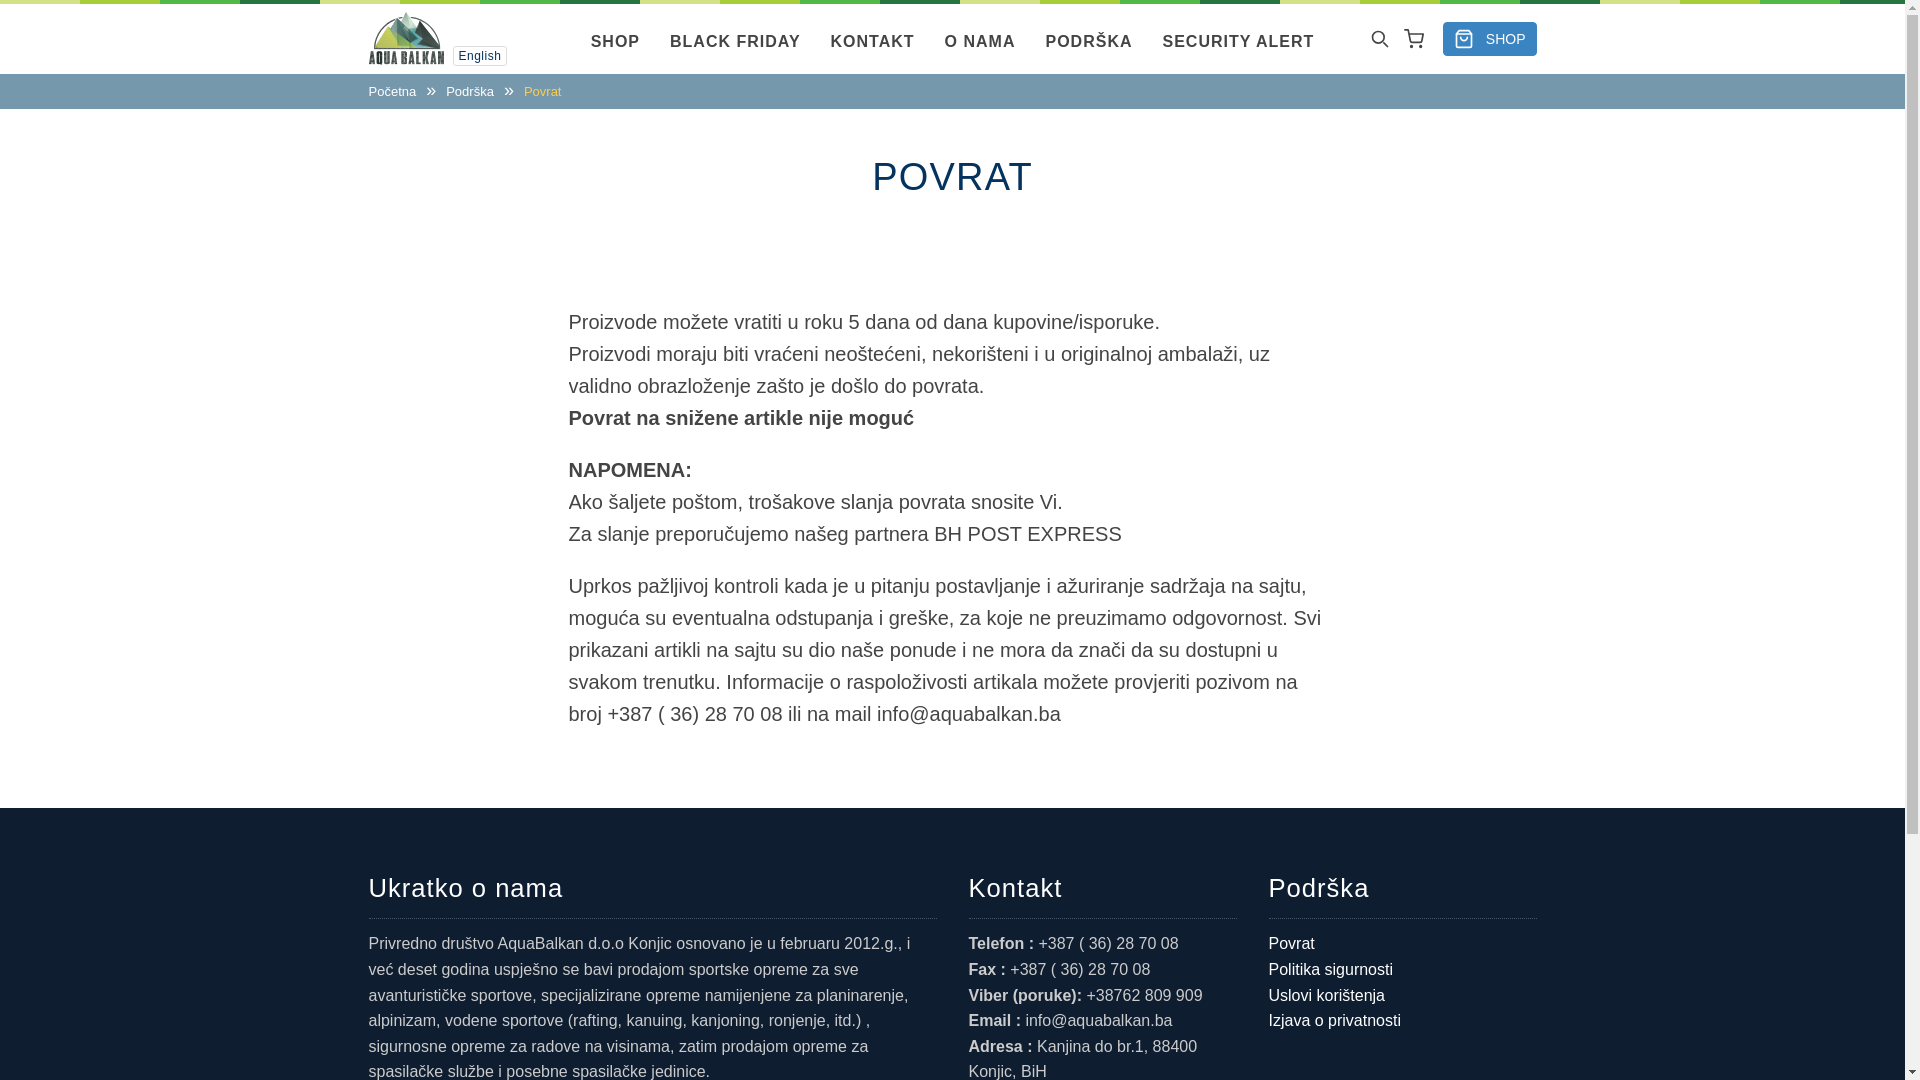 The height and width of the screenshot is (1080, 1920). Describe the element at coordinates (736, 42) in the screenshot. I see `BLACK FRIDAY` at that location.